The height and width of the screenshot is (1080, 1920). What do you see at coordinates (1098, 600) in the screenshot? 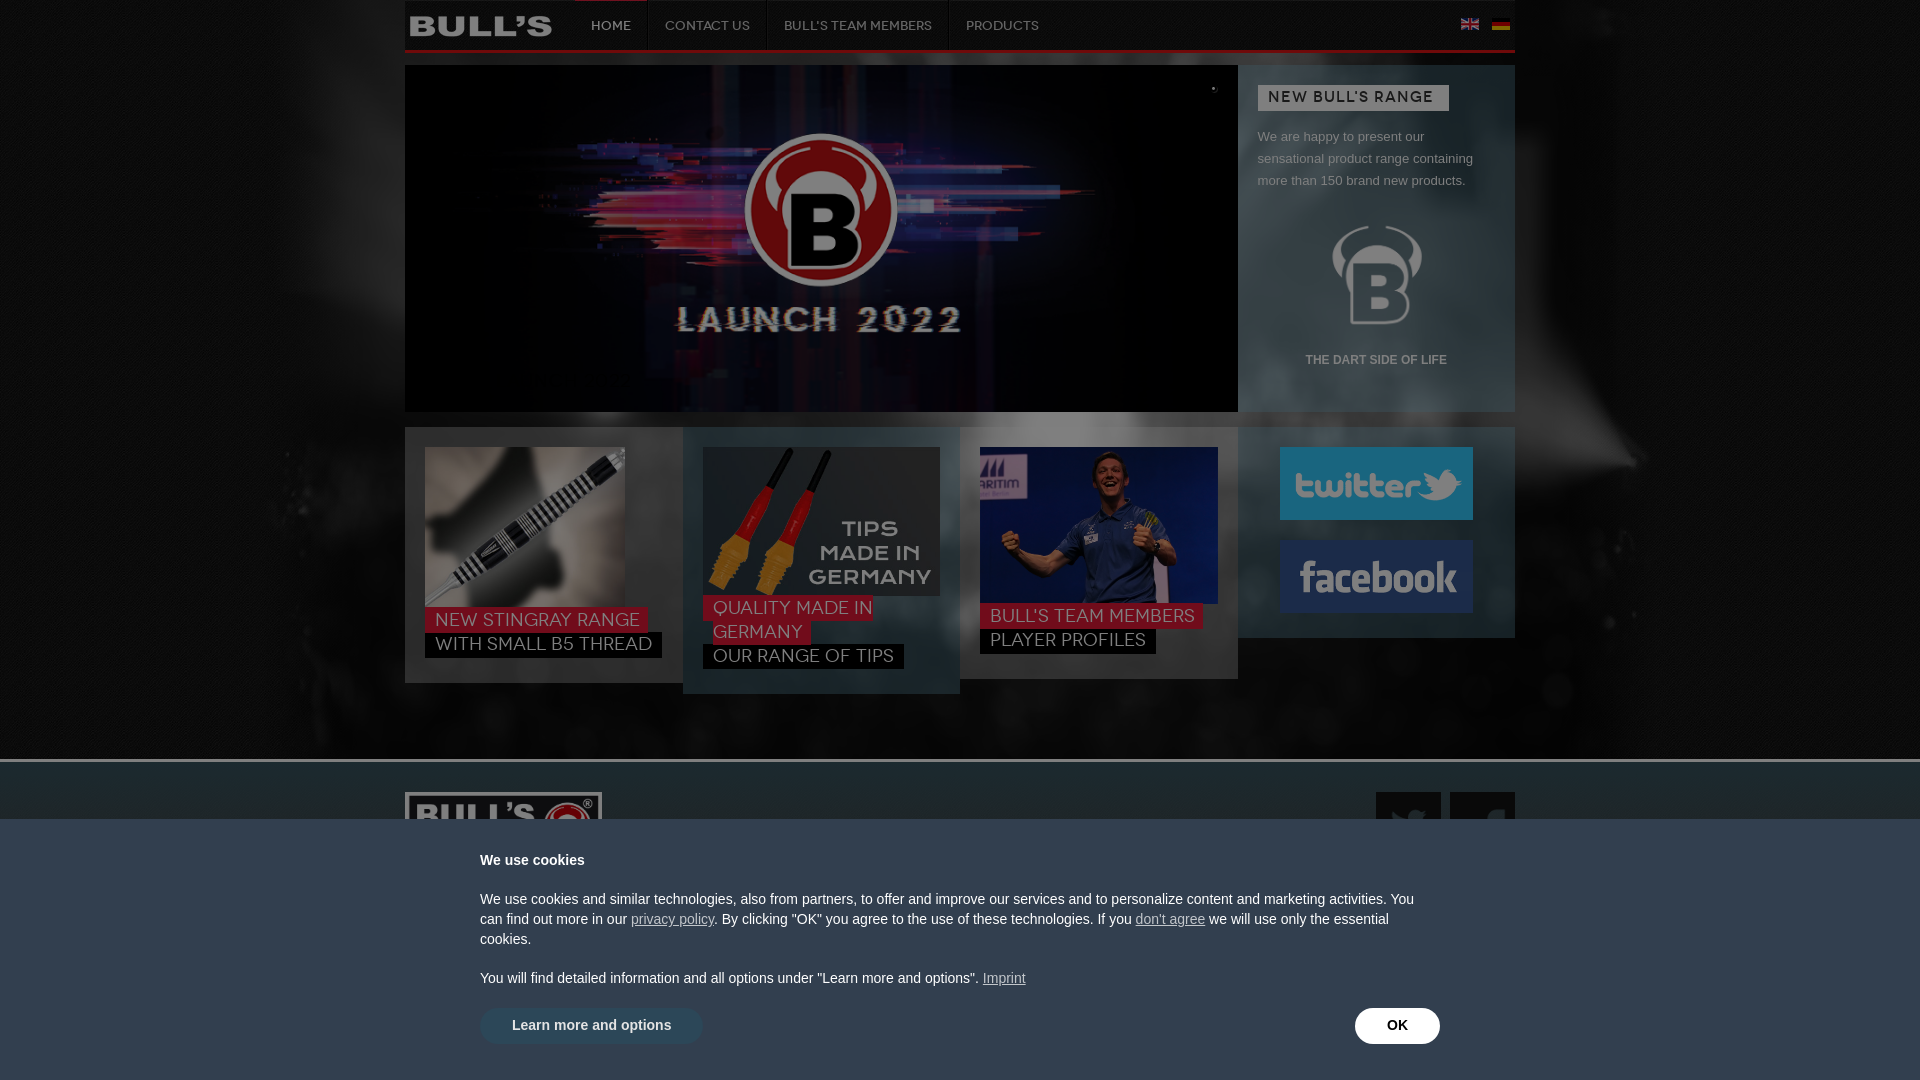
I see `BULL'S Team` at bounding box center [1098, 600].